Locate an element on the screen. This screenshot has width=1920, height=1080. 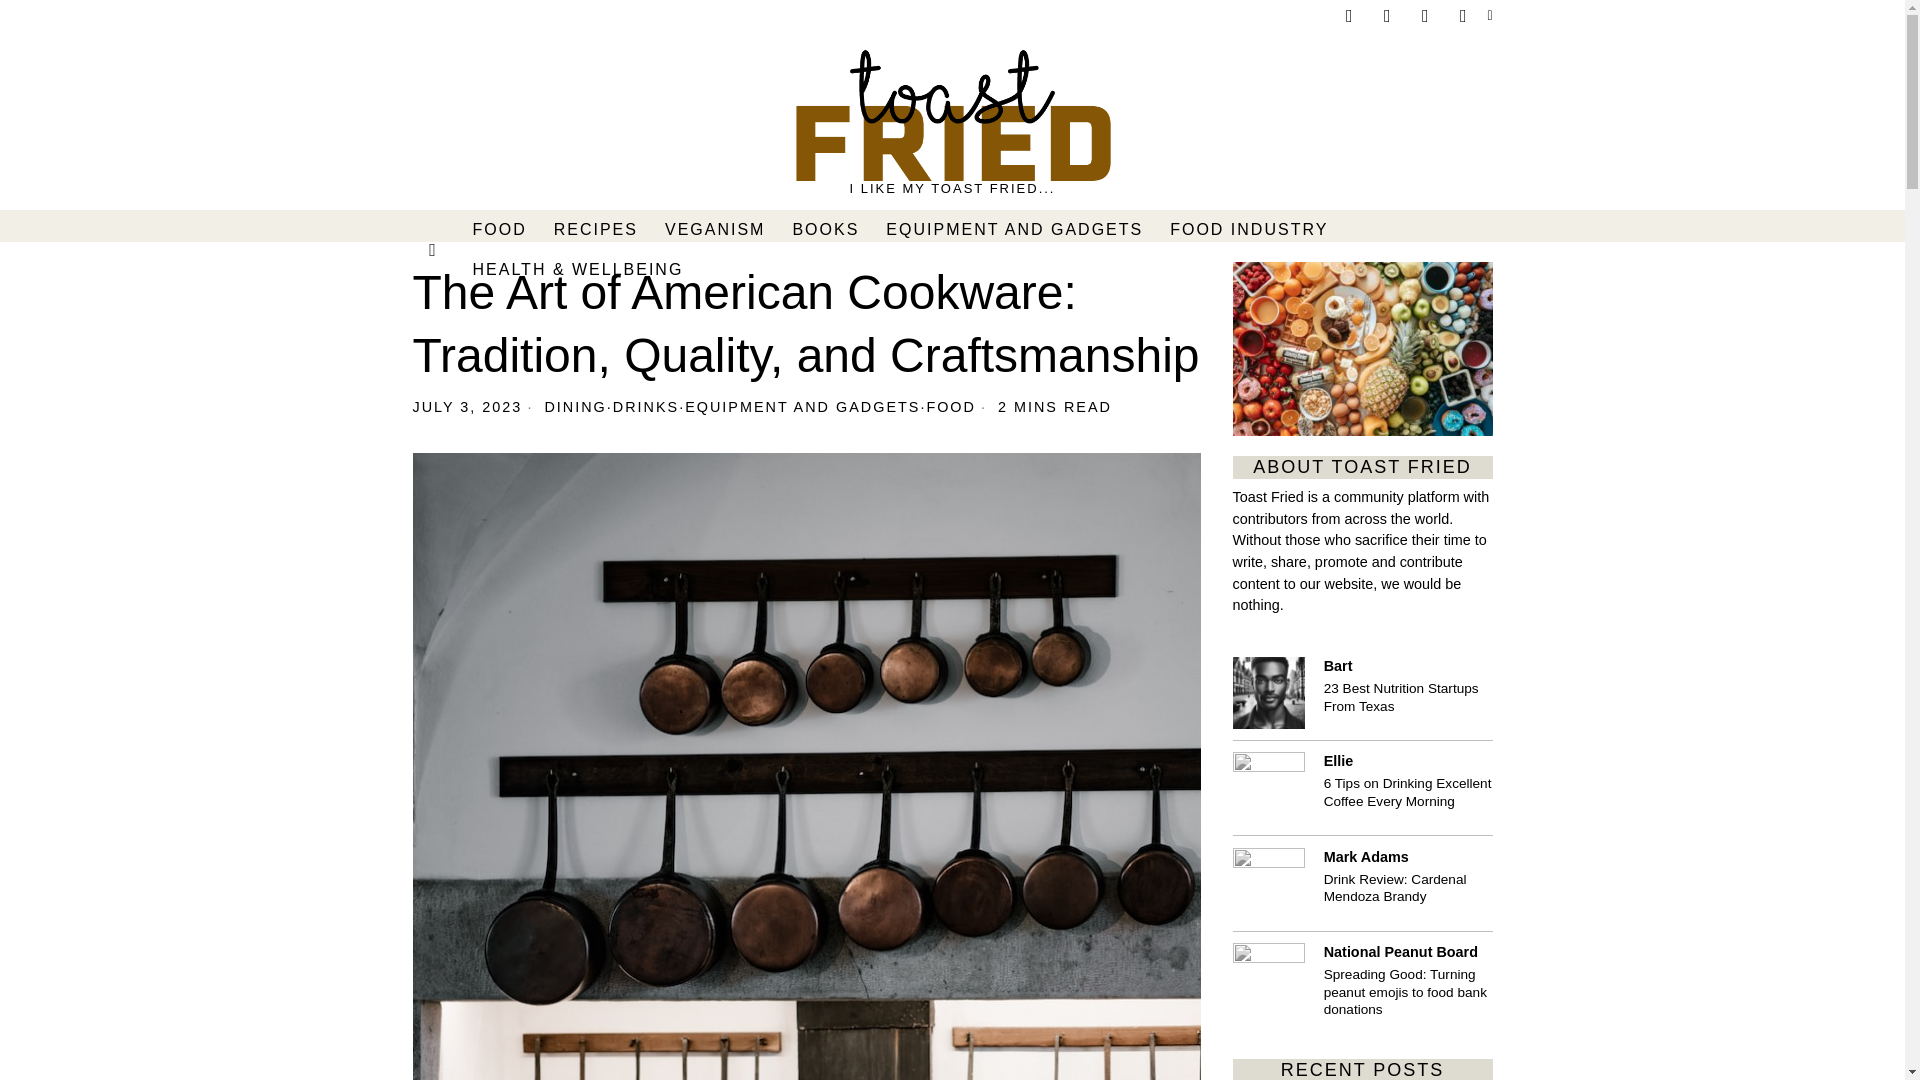
03 Jul, 2023 09:53:29 is located at coordinates (467, 406).